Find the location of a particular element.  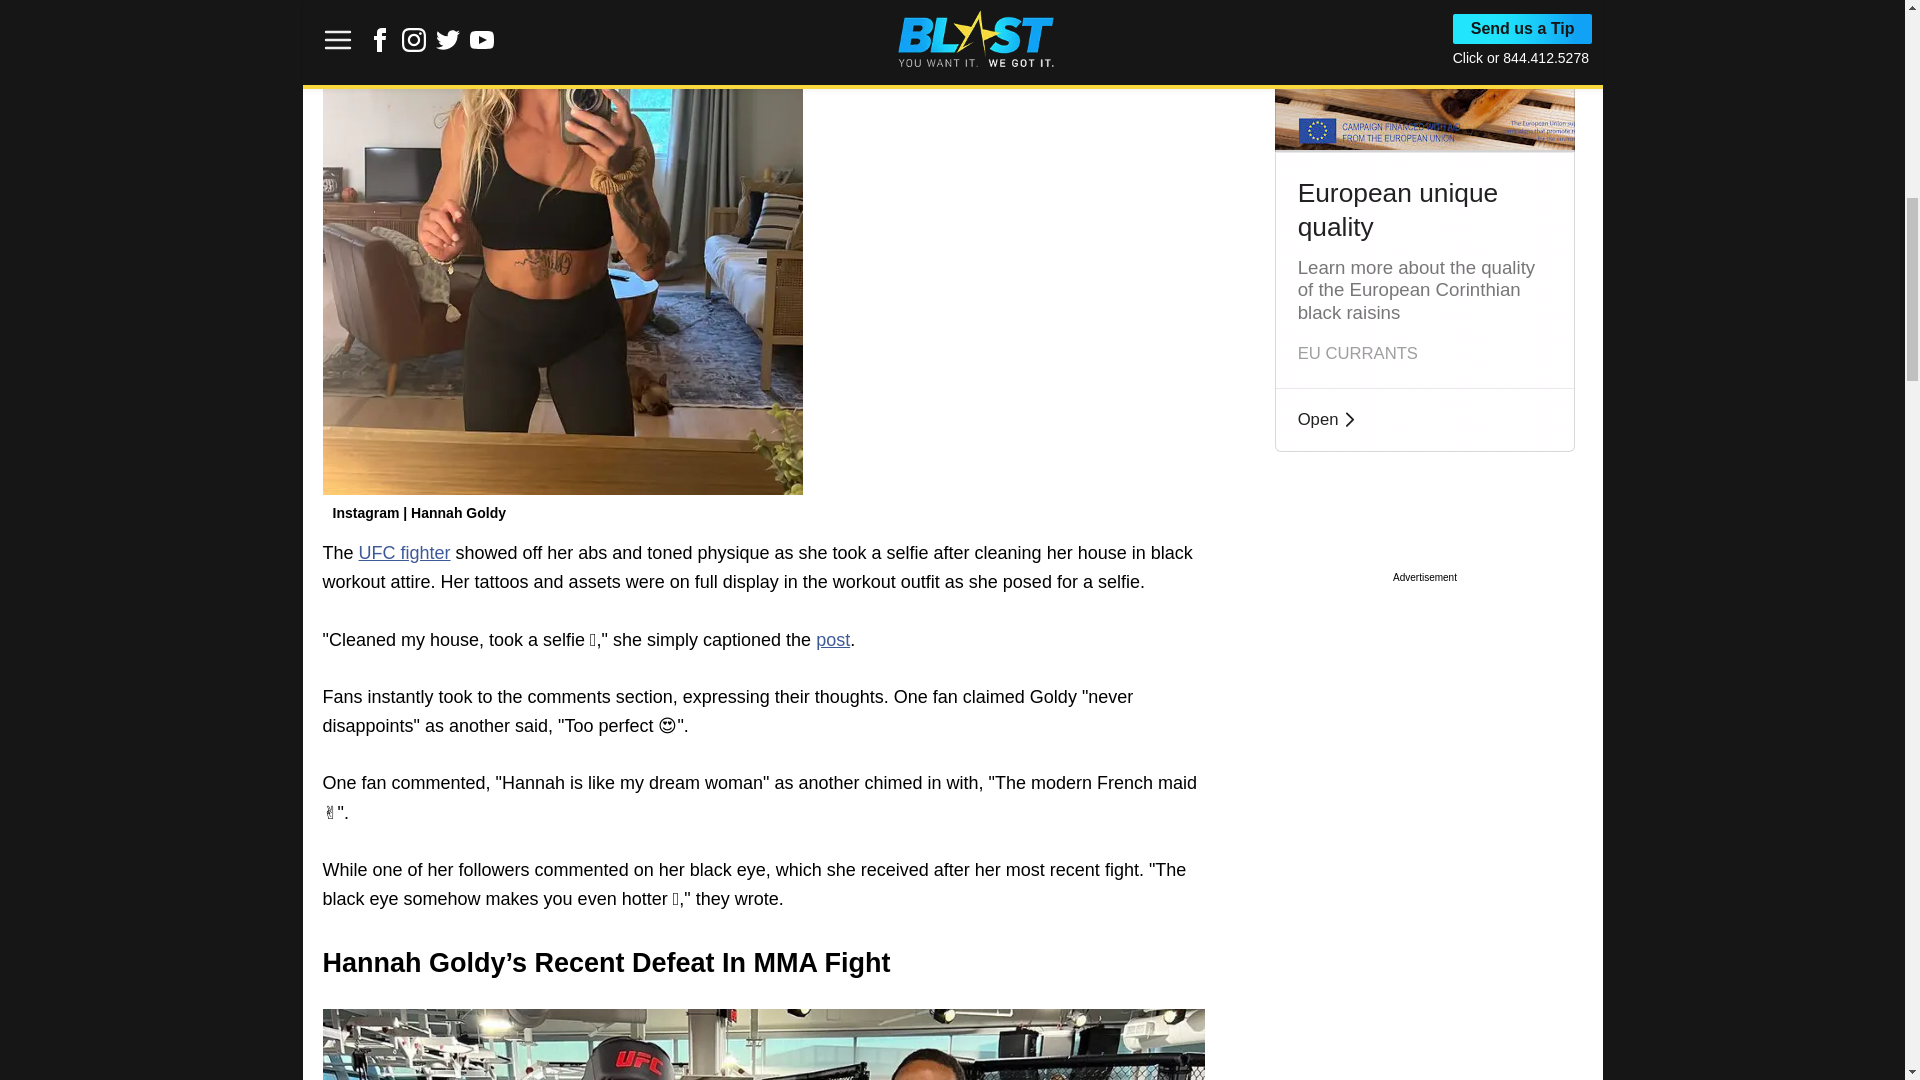

post is located at coordinates (833, 640).